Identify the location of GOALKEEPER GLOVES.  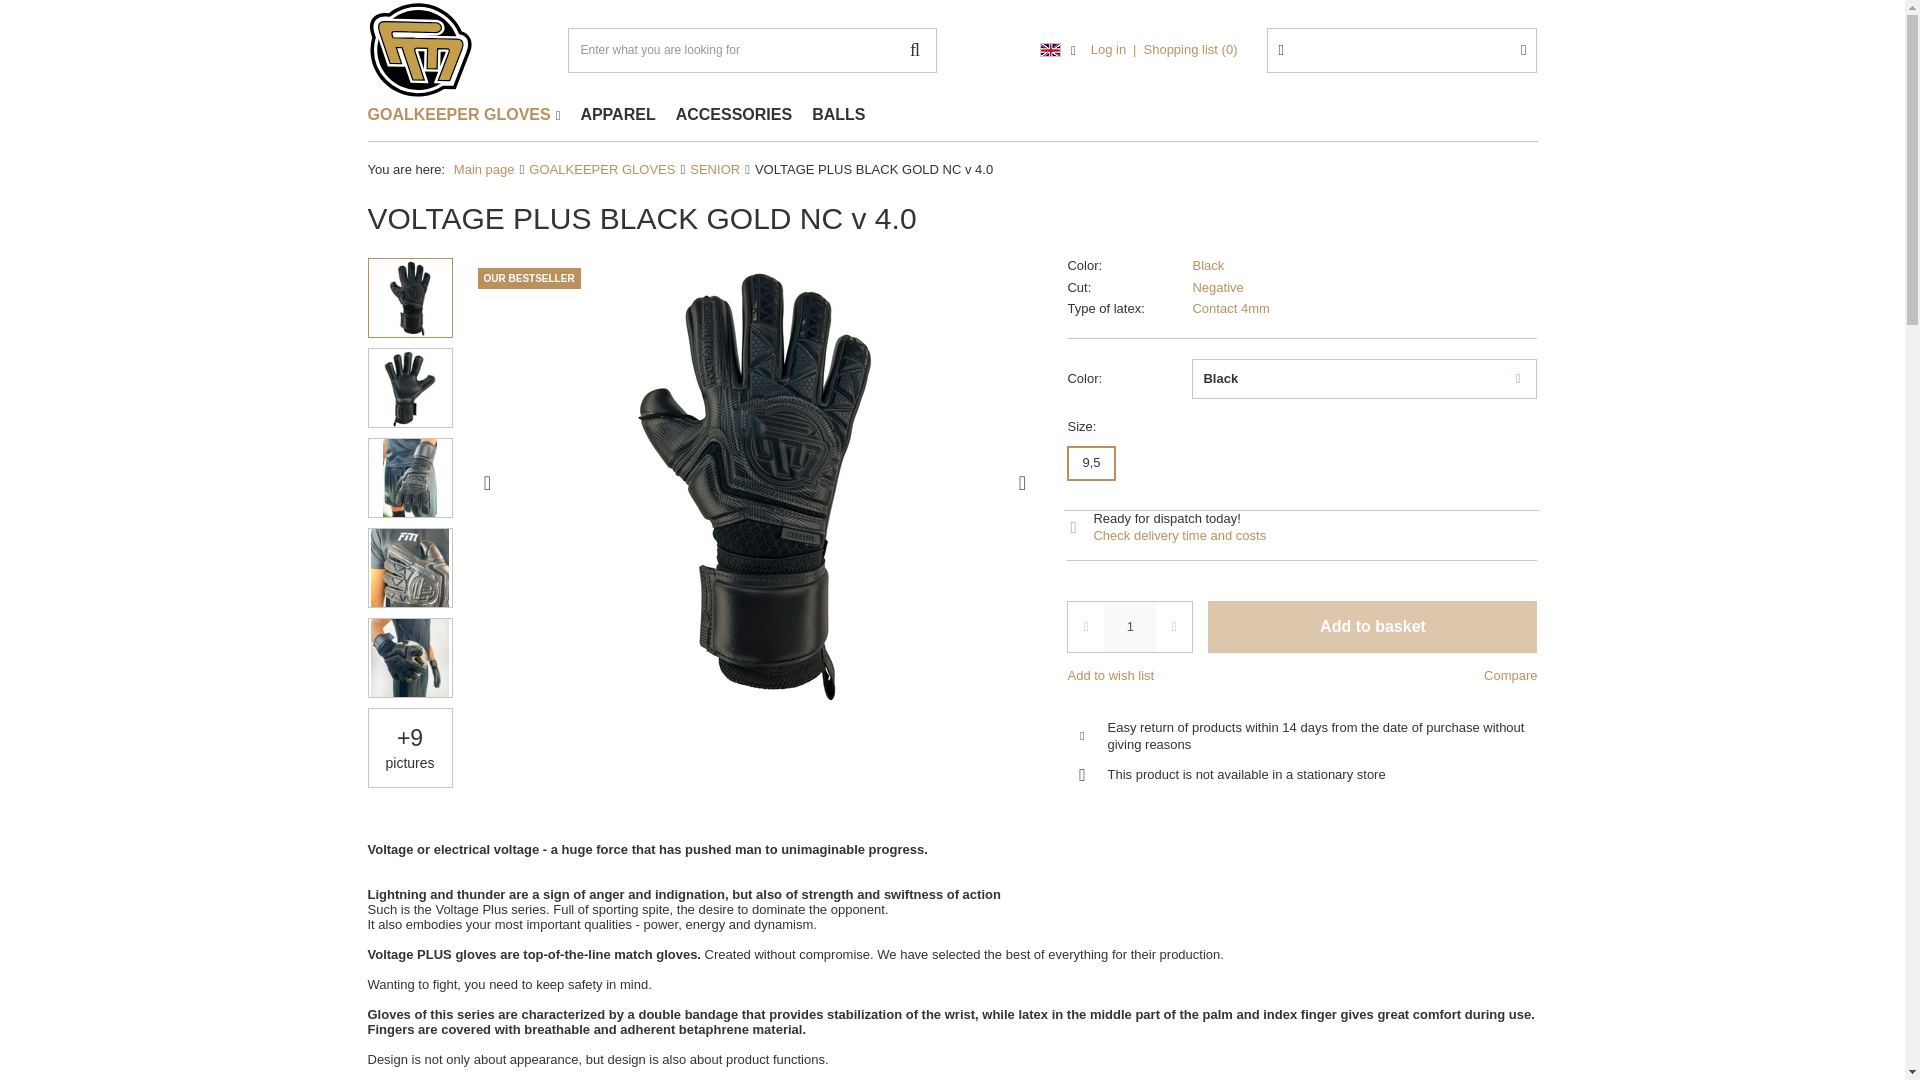
(602, 170).